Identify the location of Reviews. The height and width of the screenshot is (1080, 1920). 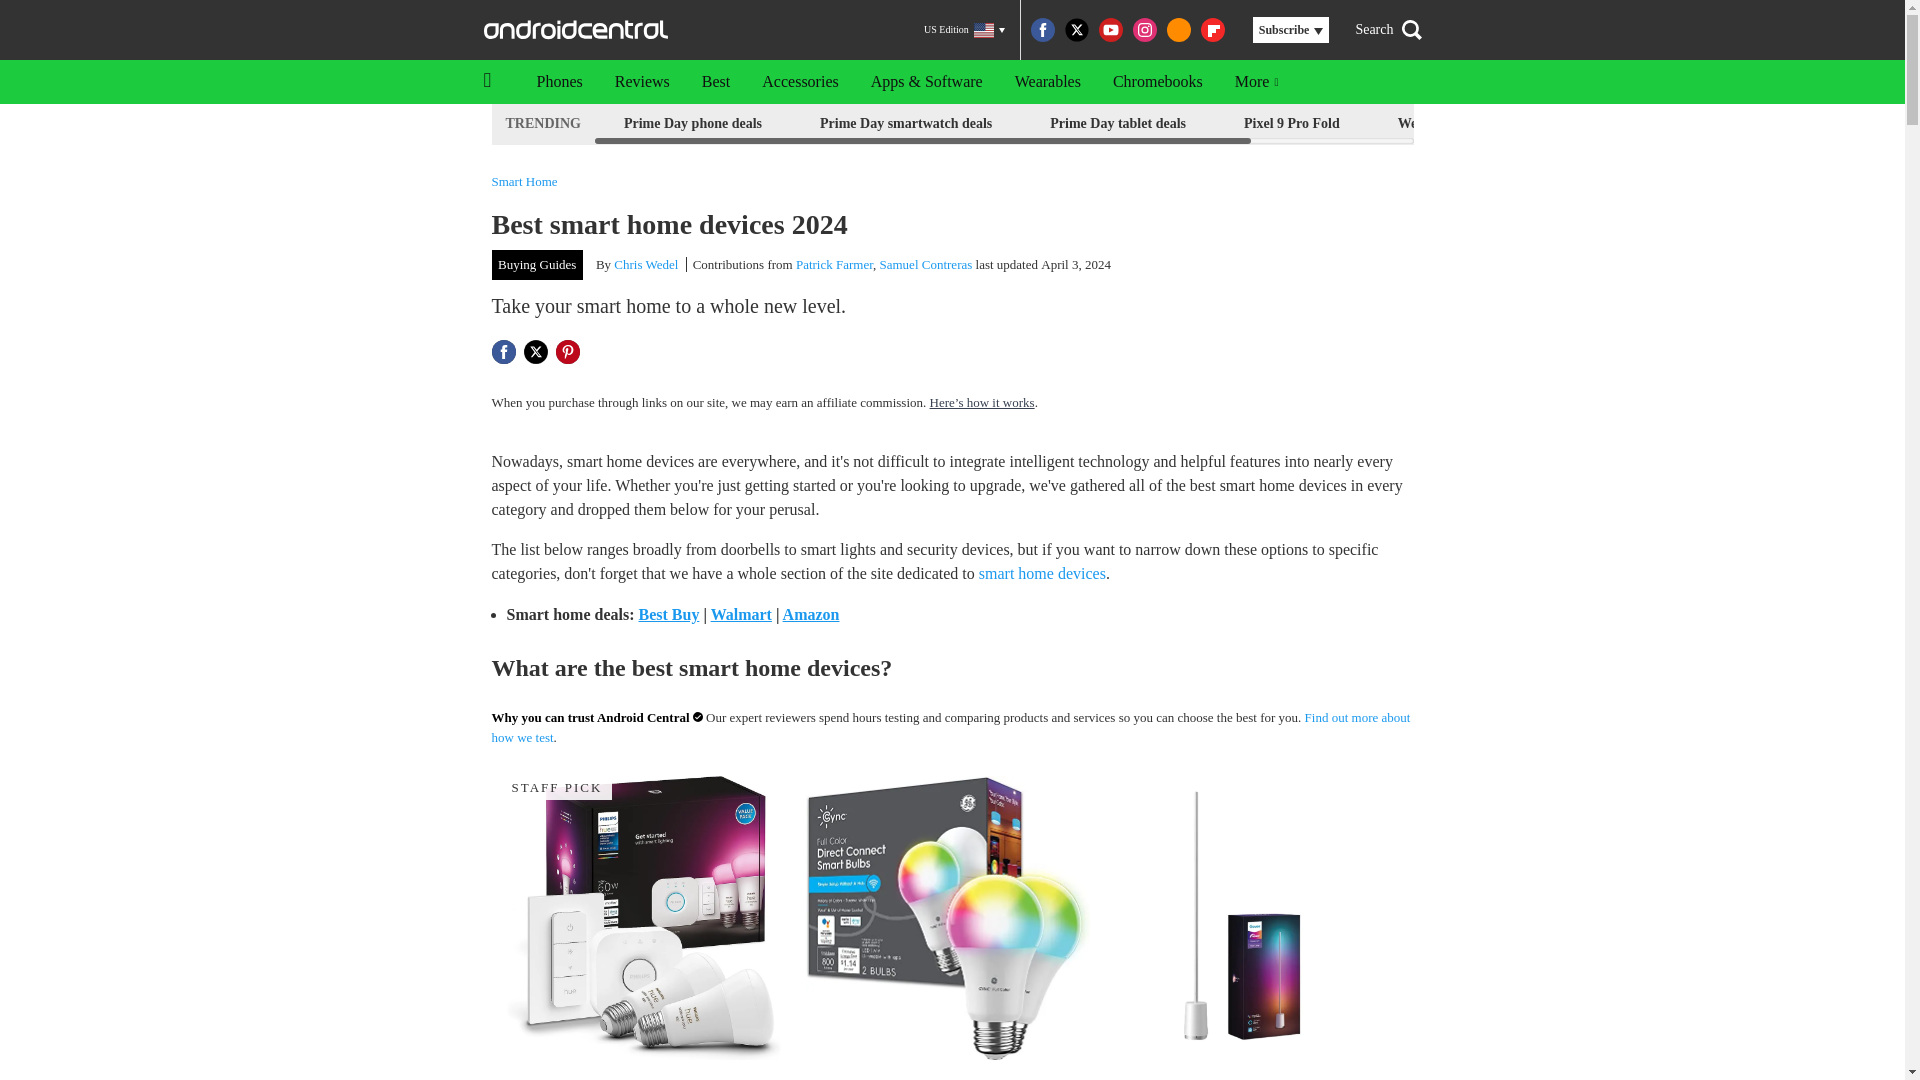
(642, 82).